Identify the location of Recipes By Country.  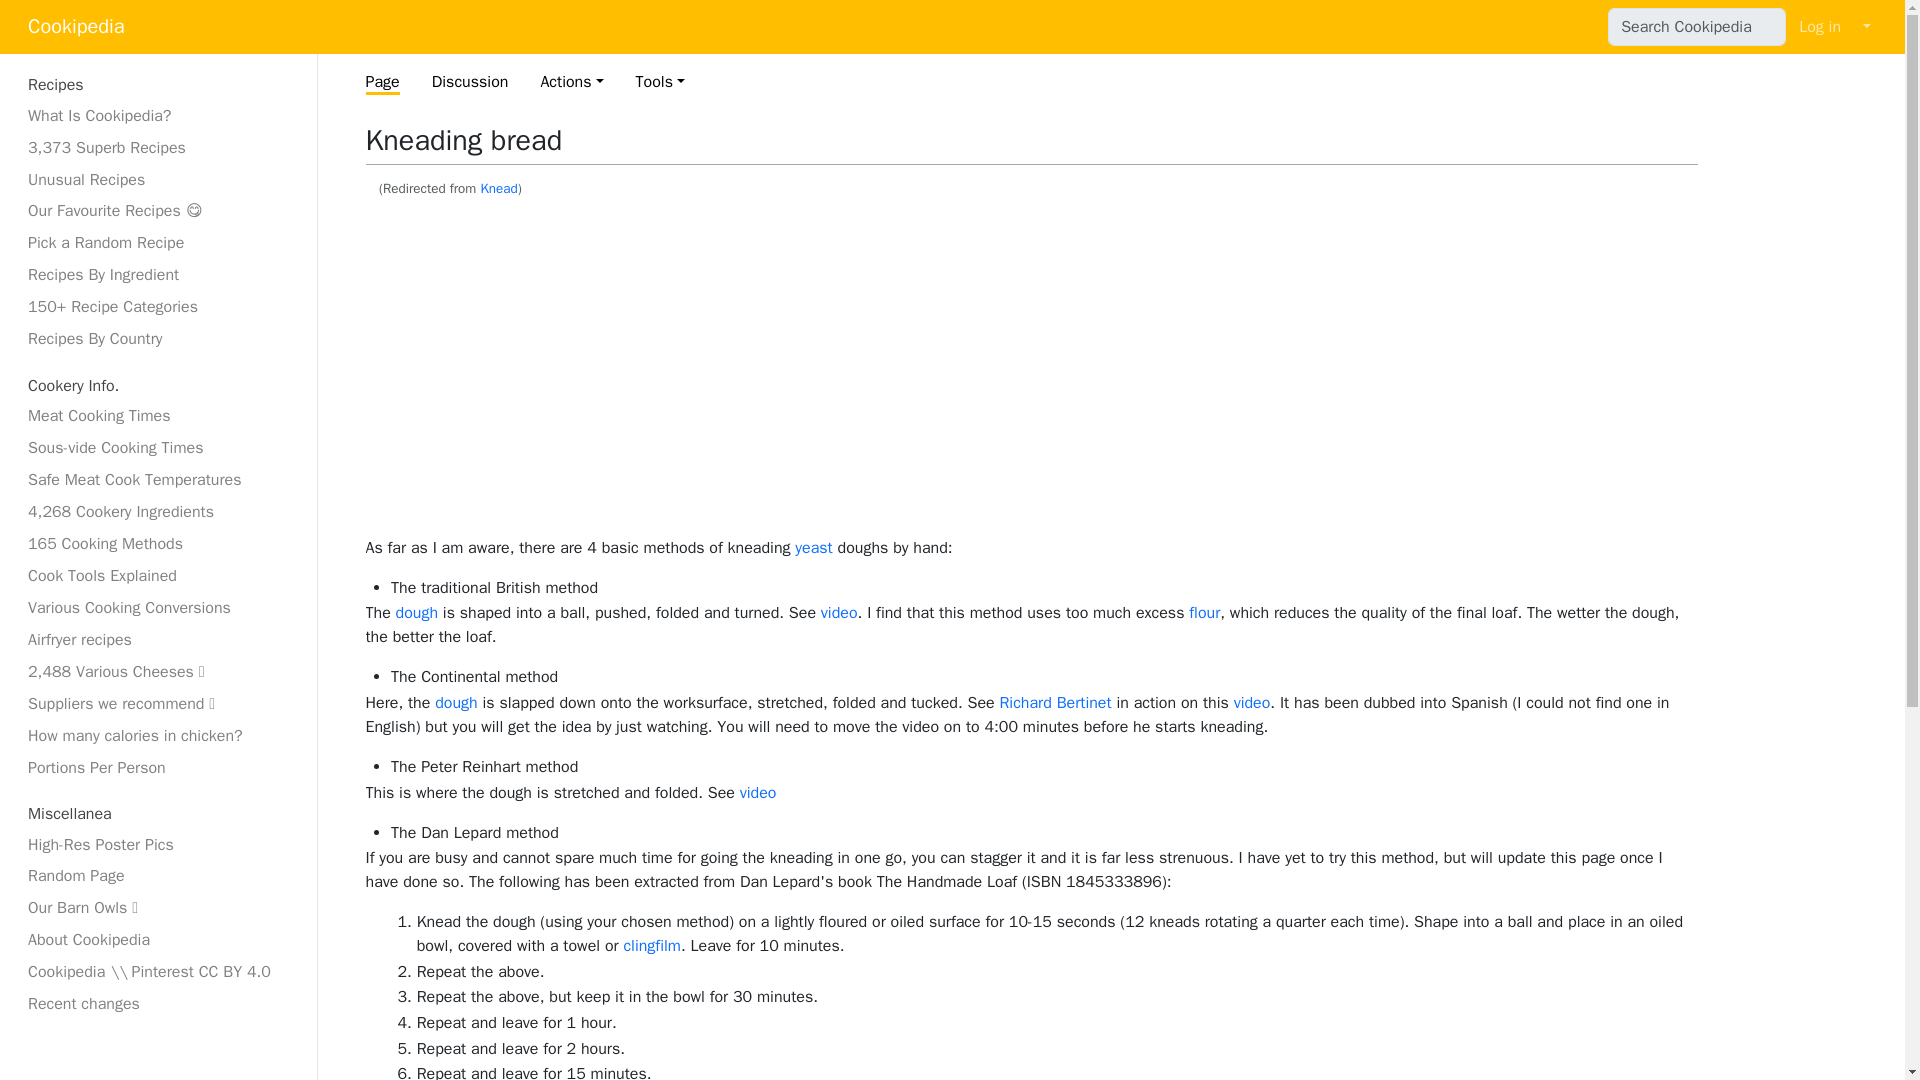
(158, 339).